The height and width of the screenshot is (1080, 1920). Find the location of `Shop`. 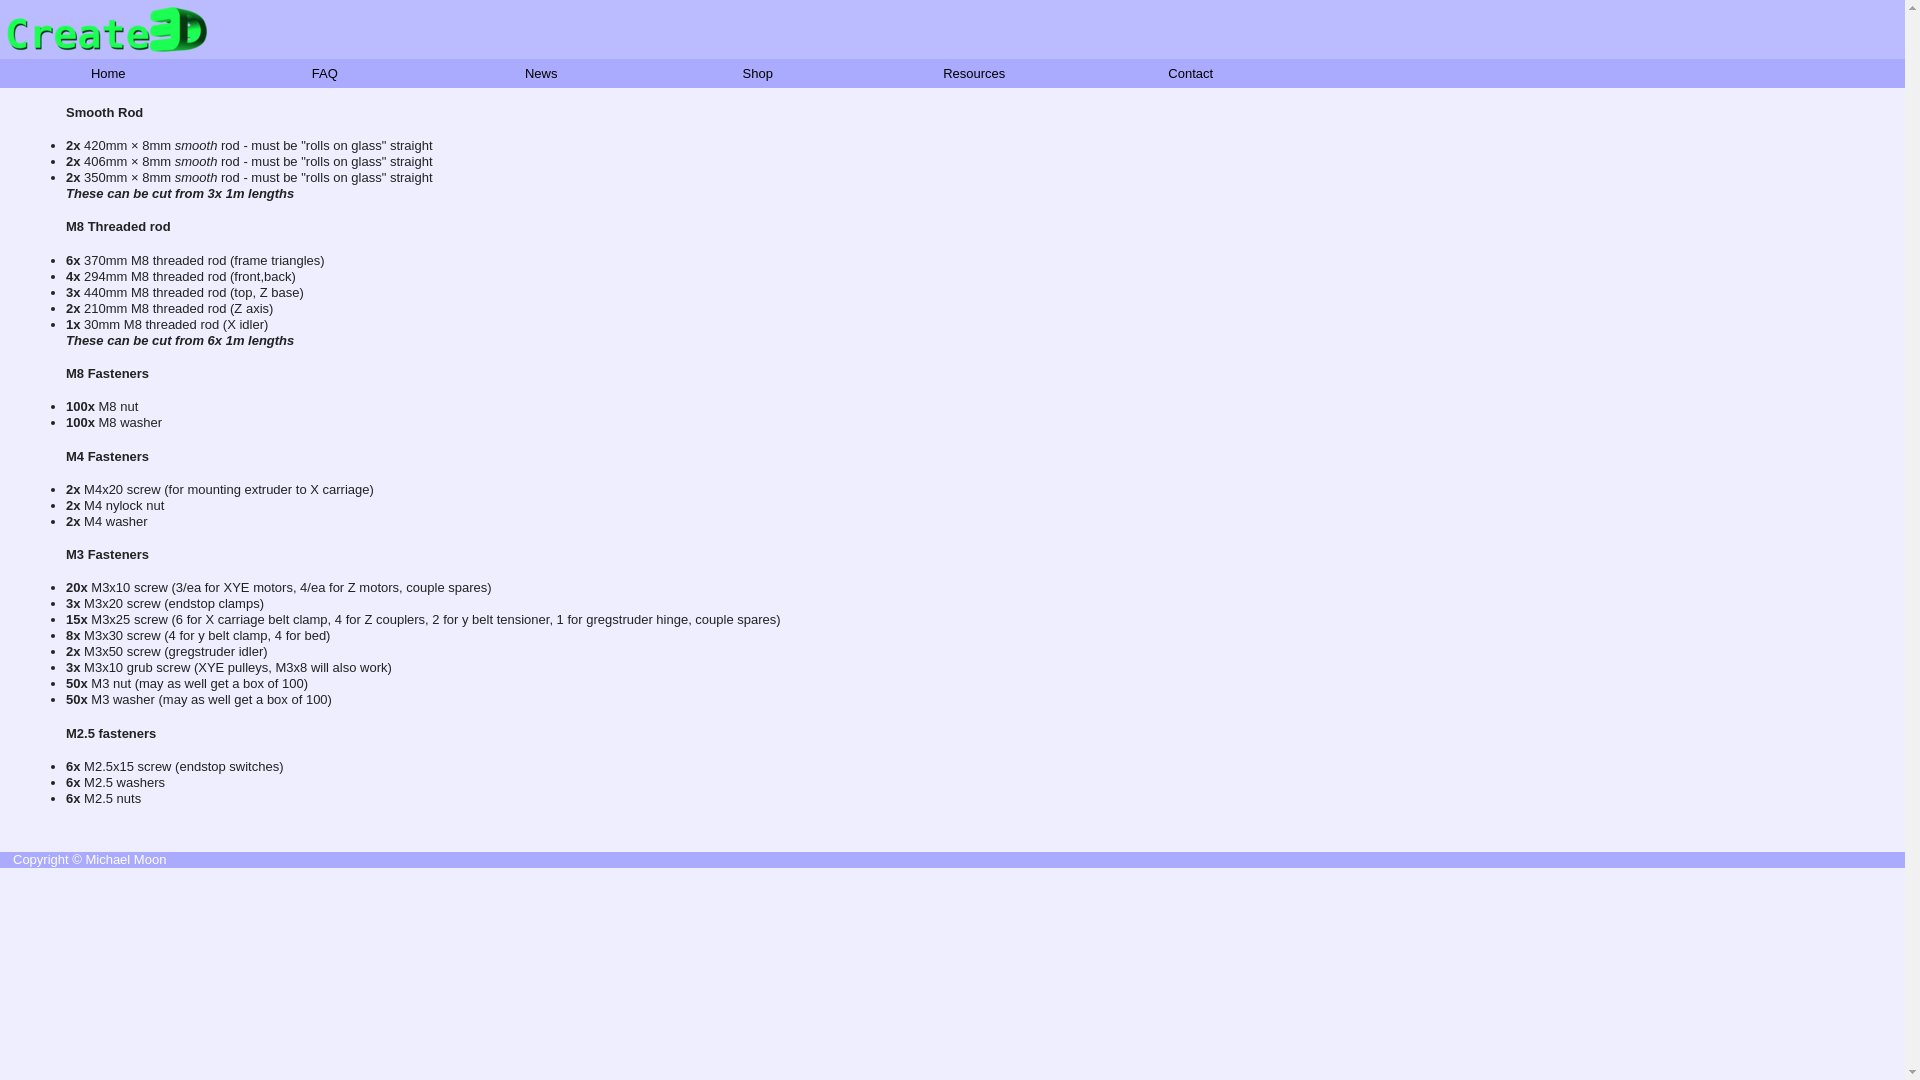

Shop is located at coordinates (758, 74).